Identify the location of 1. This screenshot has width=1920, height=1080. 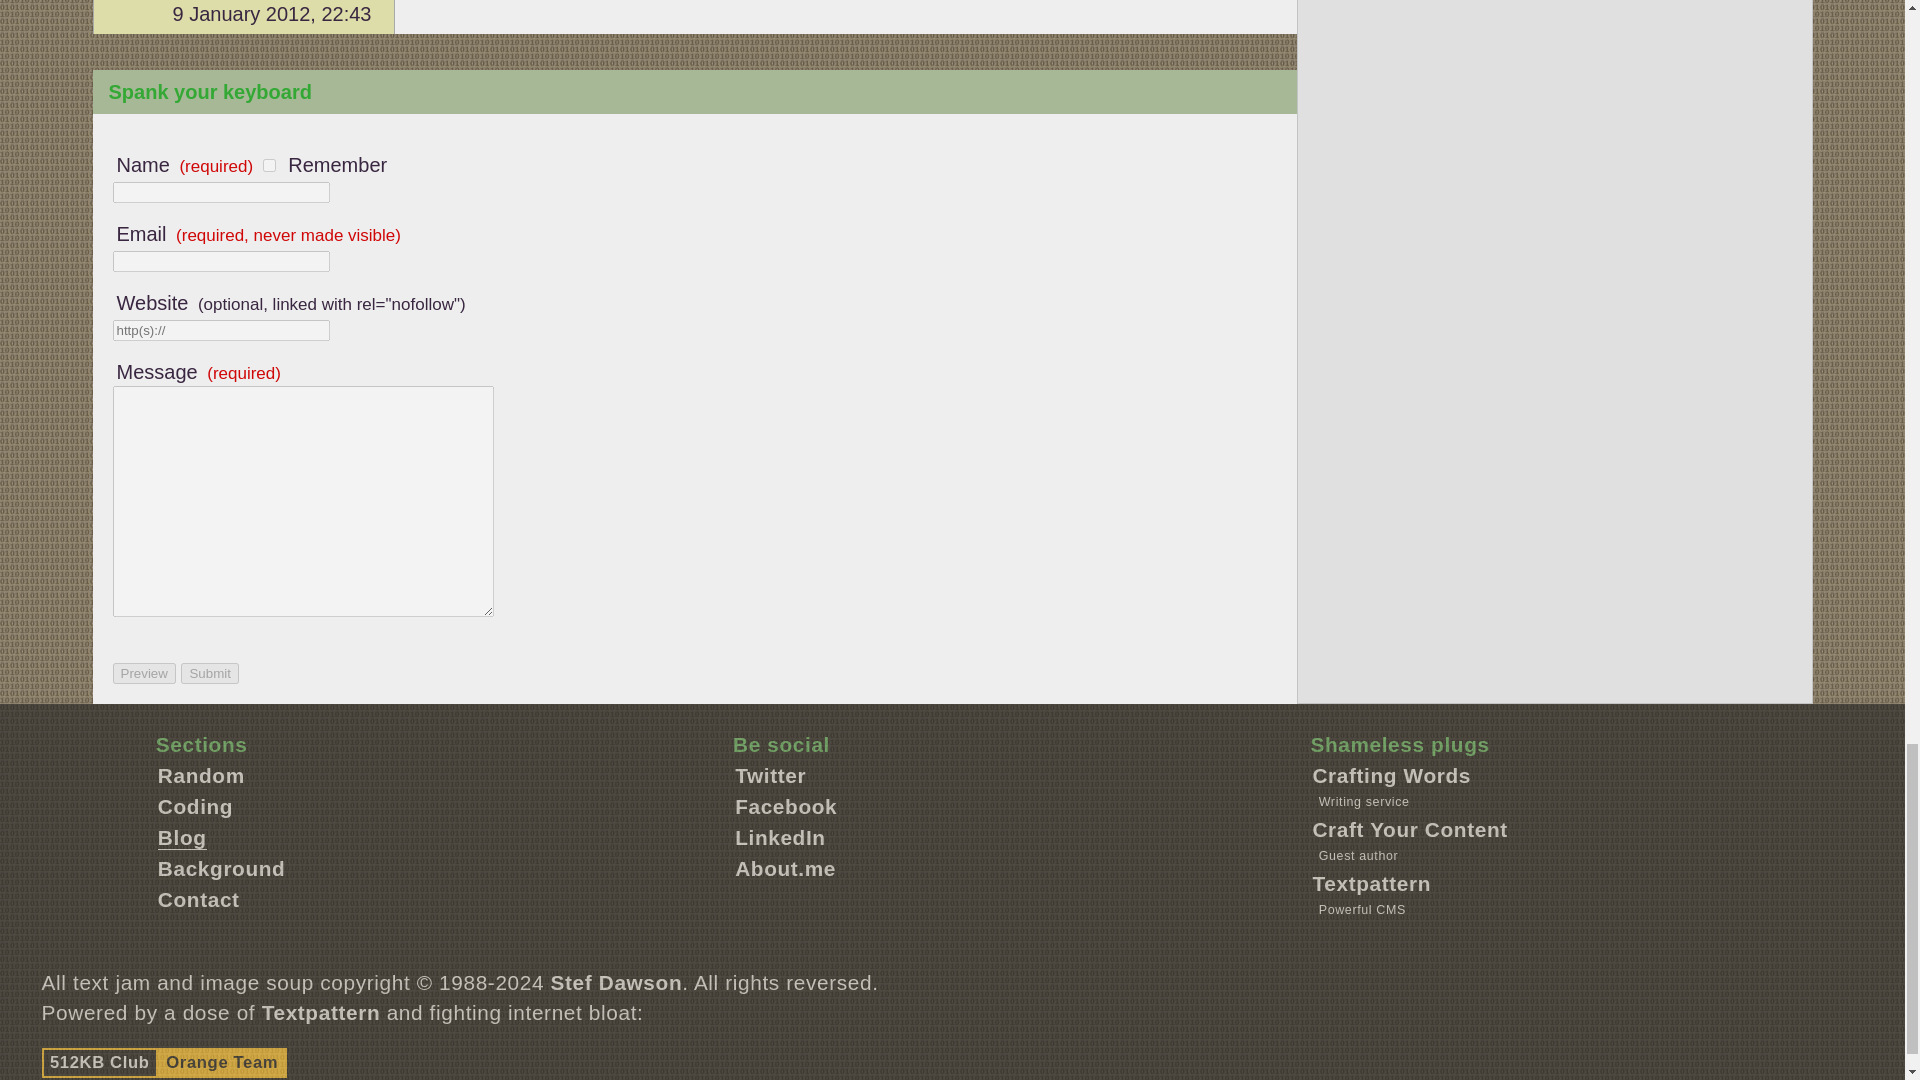
(270, 164).